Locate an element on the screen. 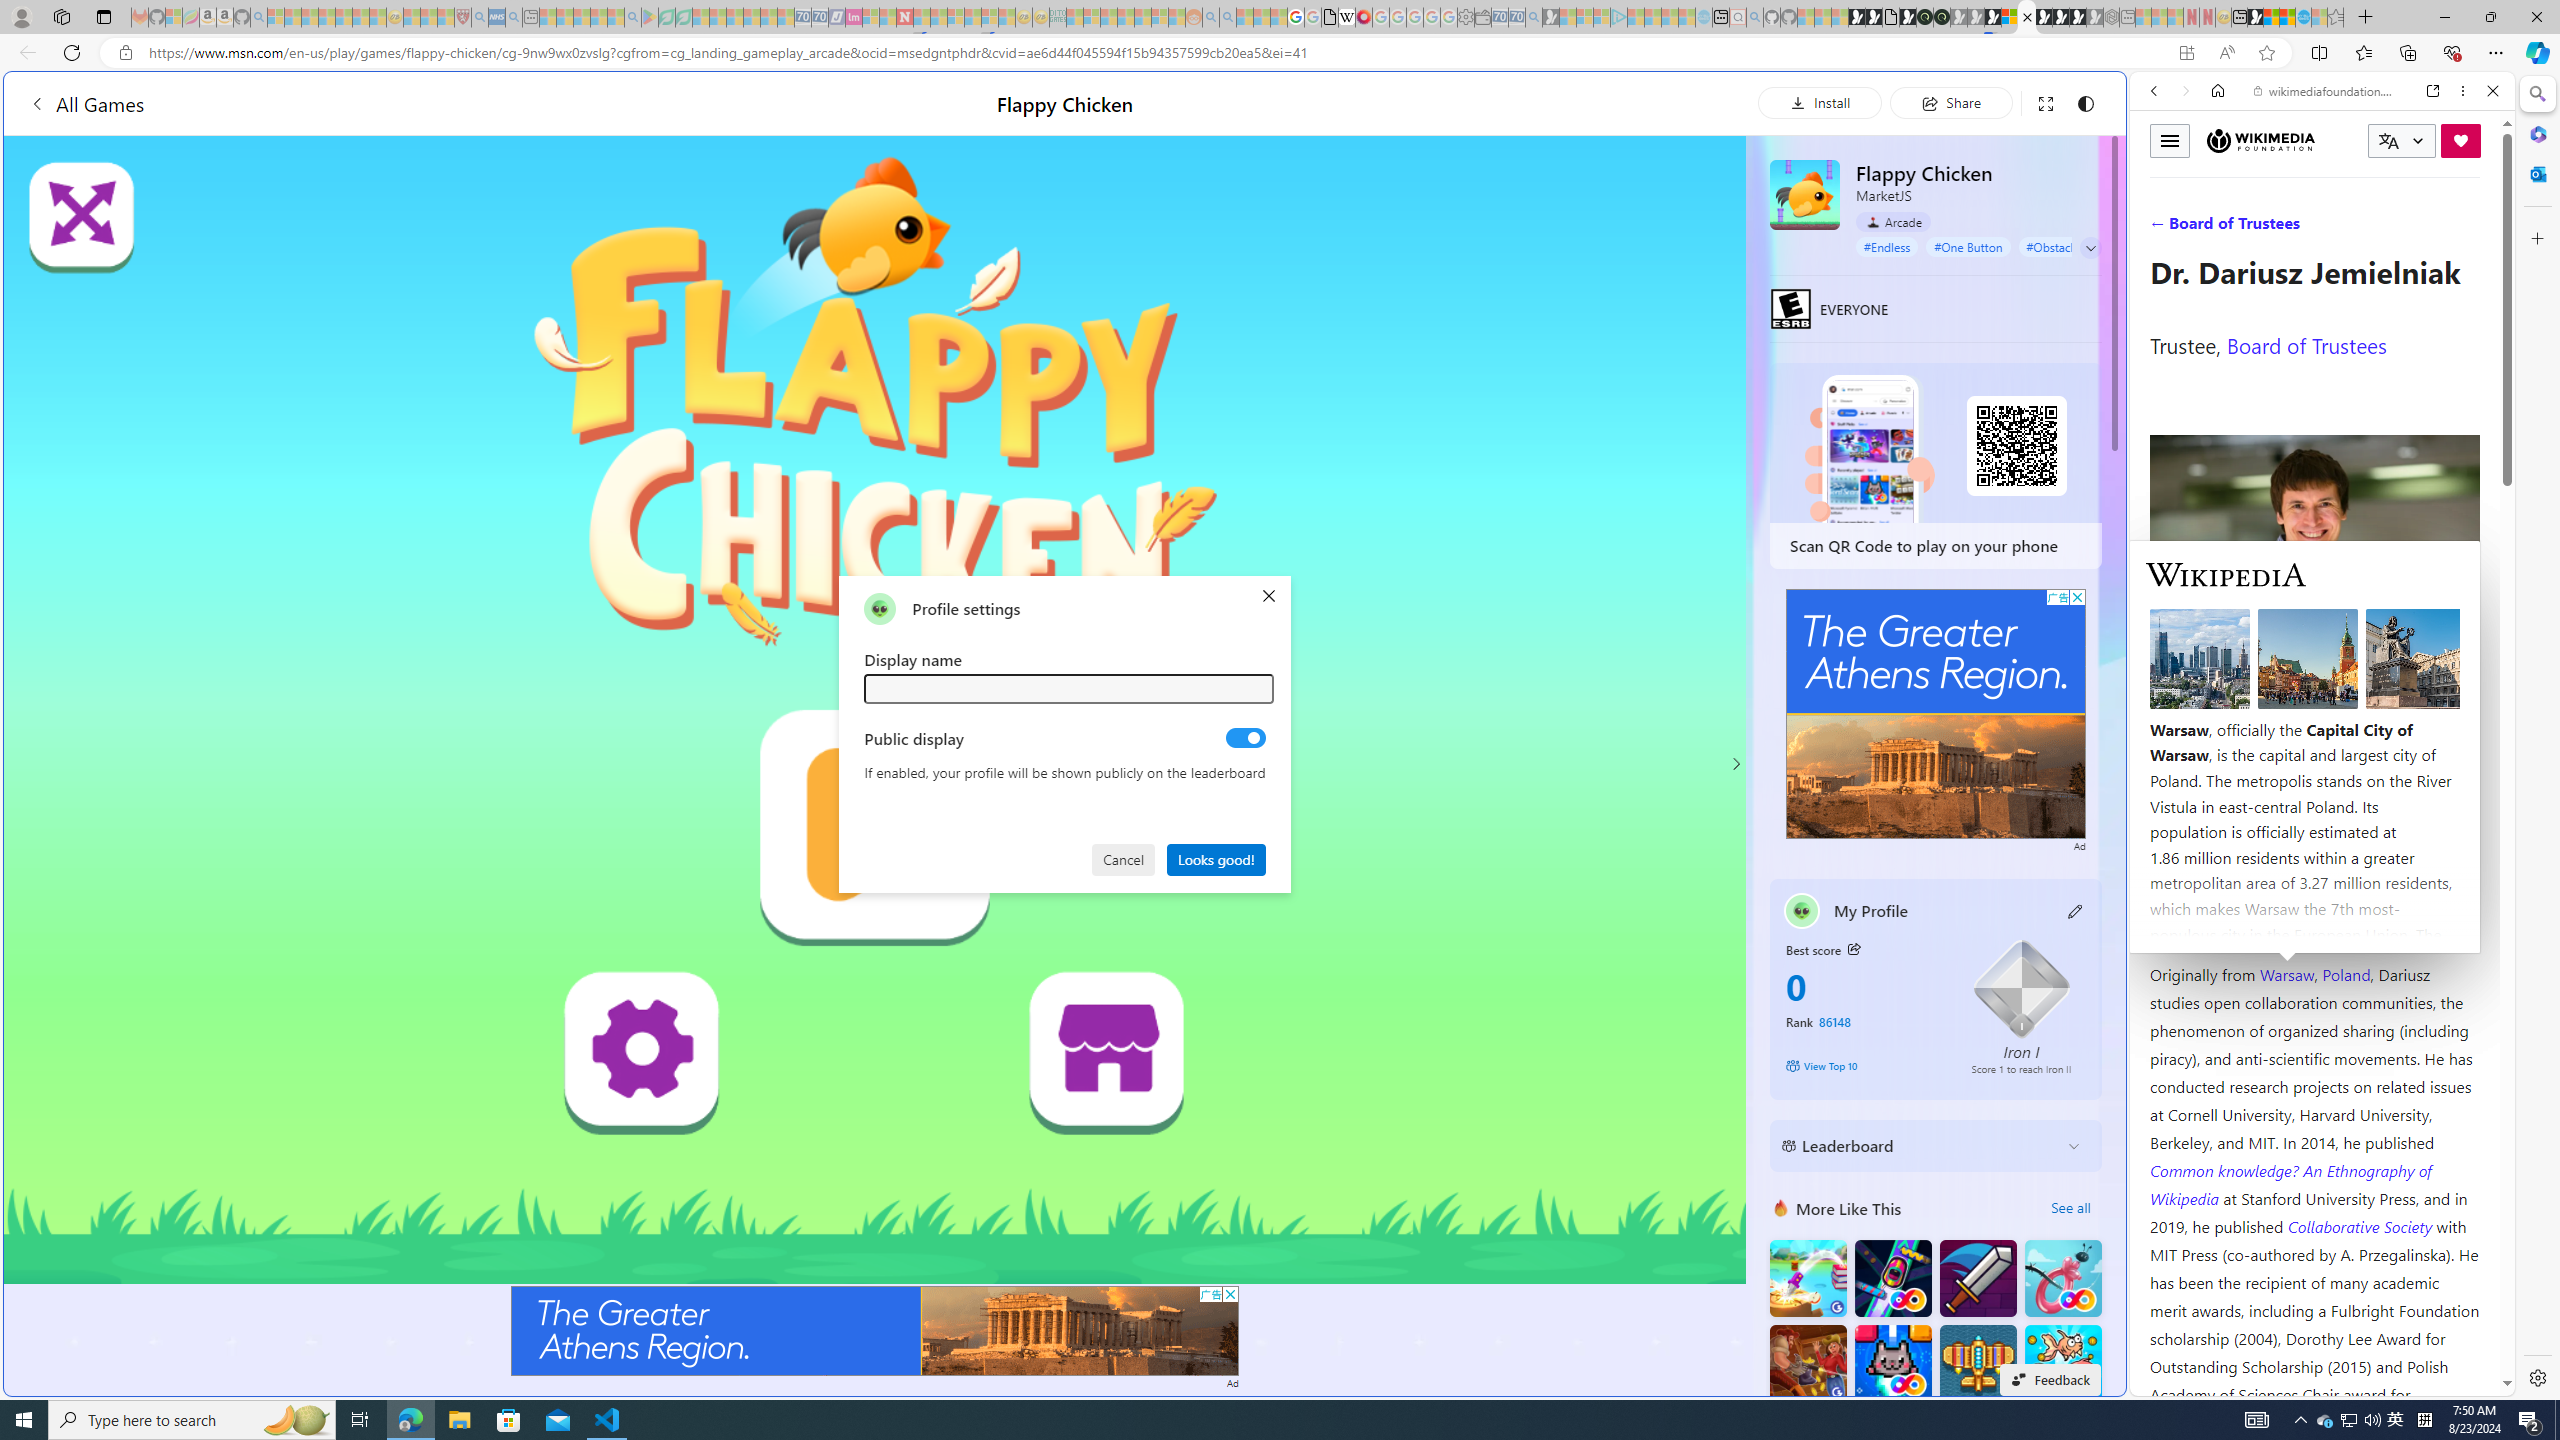 The width and height of the screenshot is (2560, 1440). utah sues federal government - Search is located at coordinates (1622, 684).